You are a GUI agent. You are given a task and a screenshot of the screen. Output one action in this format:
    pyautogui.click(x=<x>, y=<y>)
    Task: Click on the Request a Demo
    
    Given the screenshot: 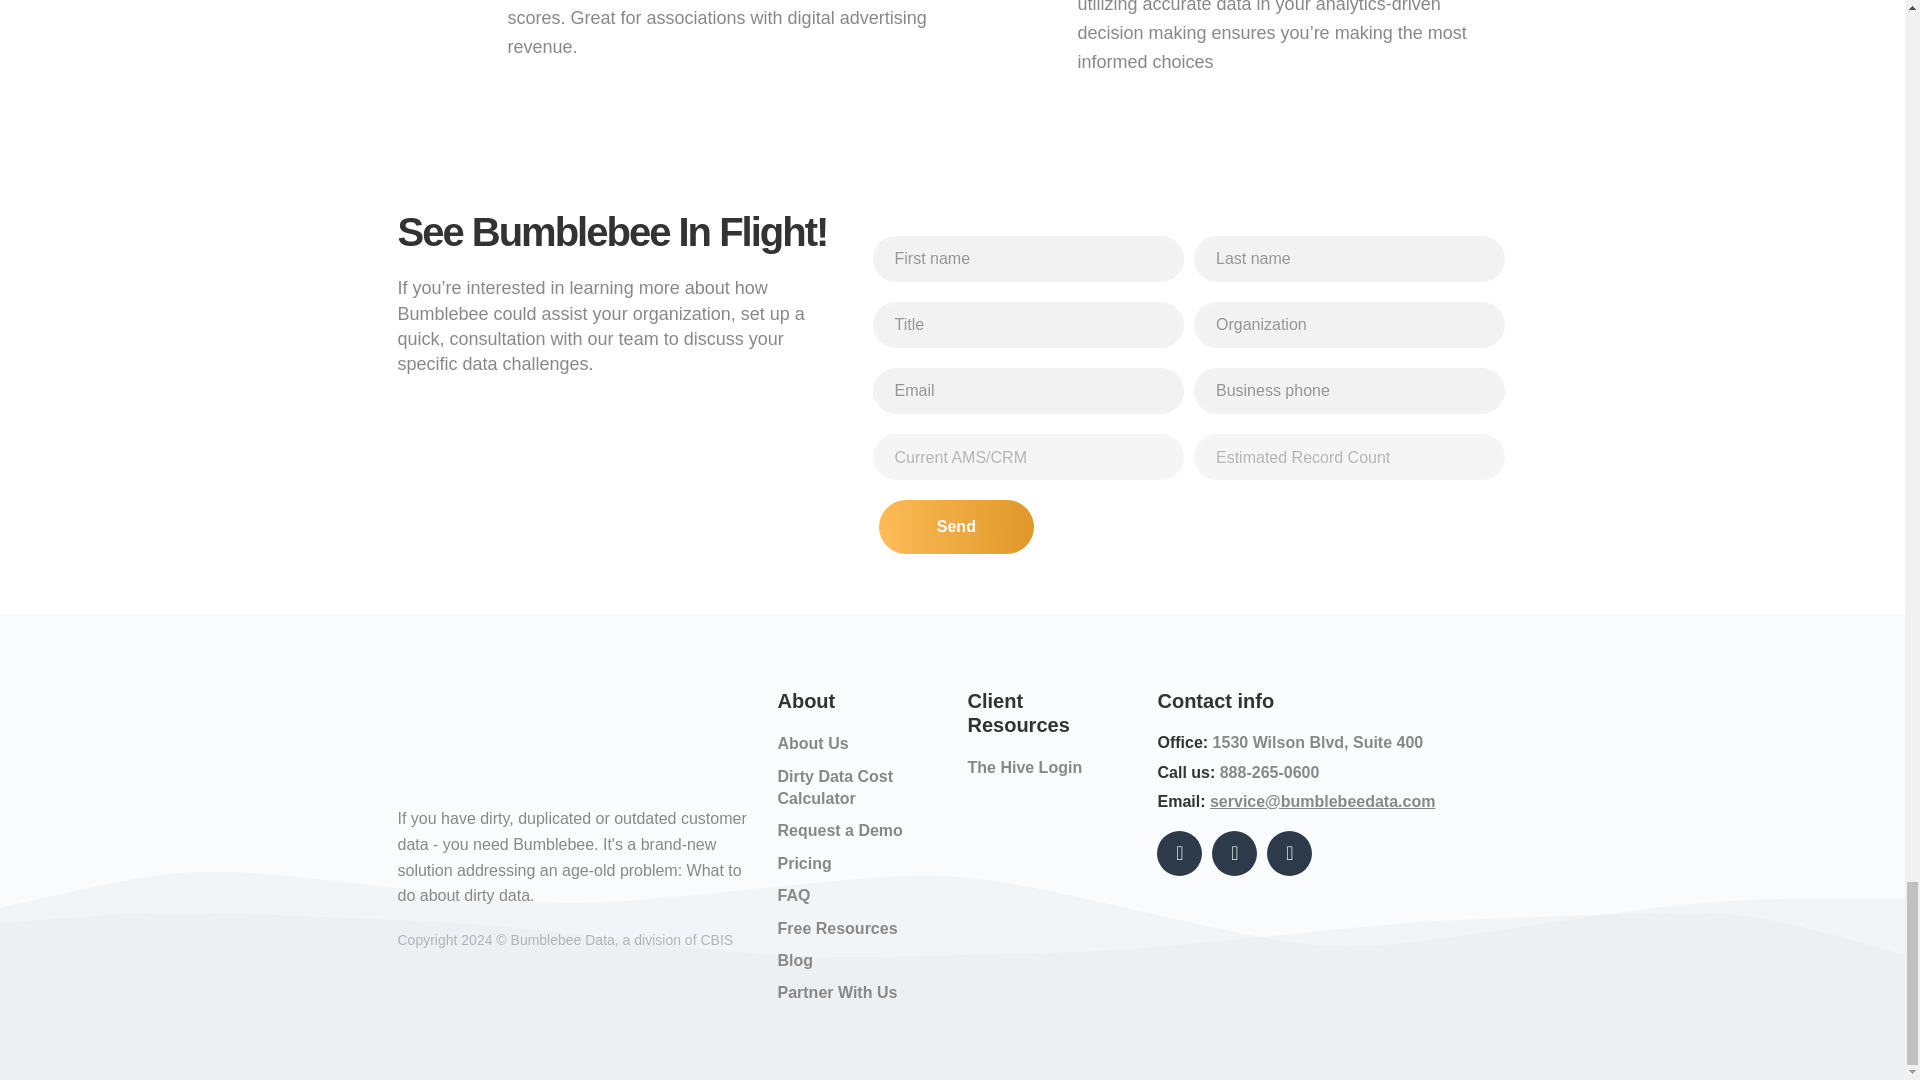 What is the action you would take?
    pyautogui.click(x=840, y=830)
    